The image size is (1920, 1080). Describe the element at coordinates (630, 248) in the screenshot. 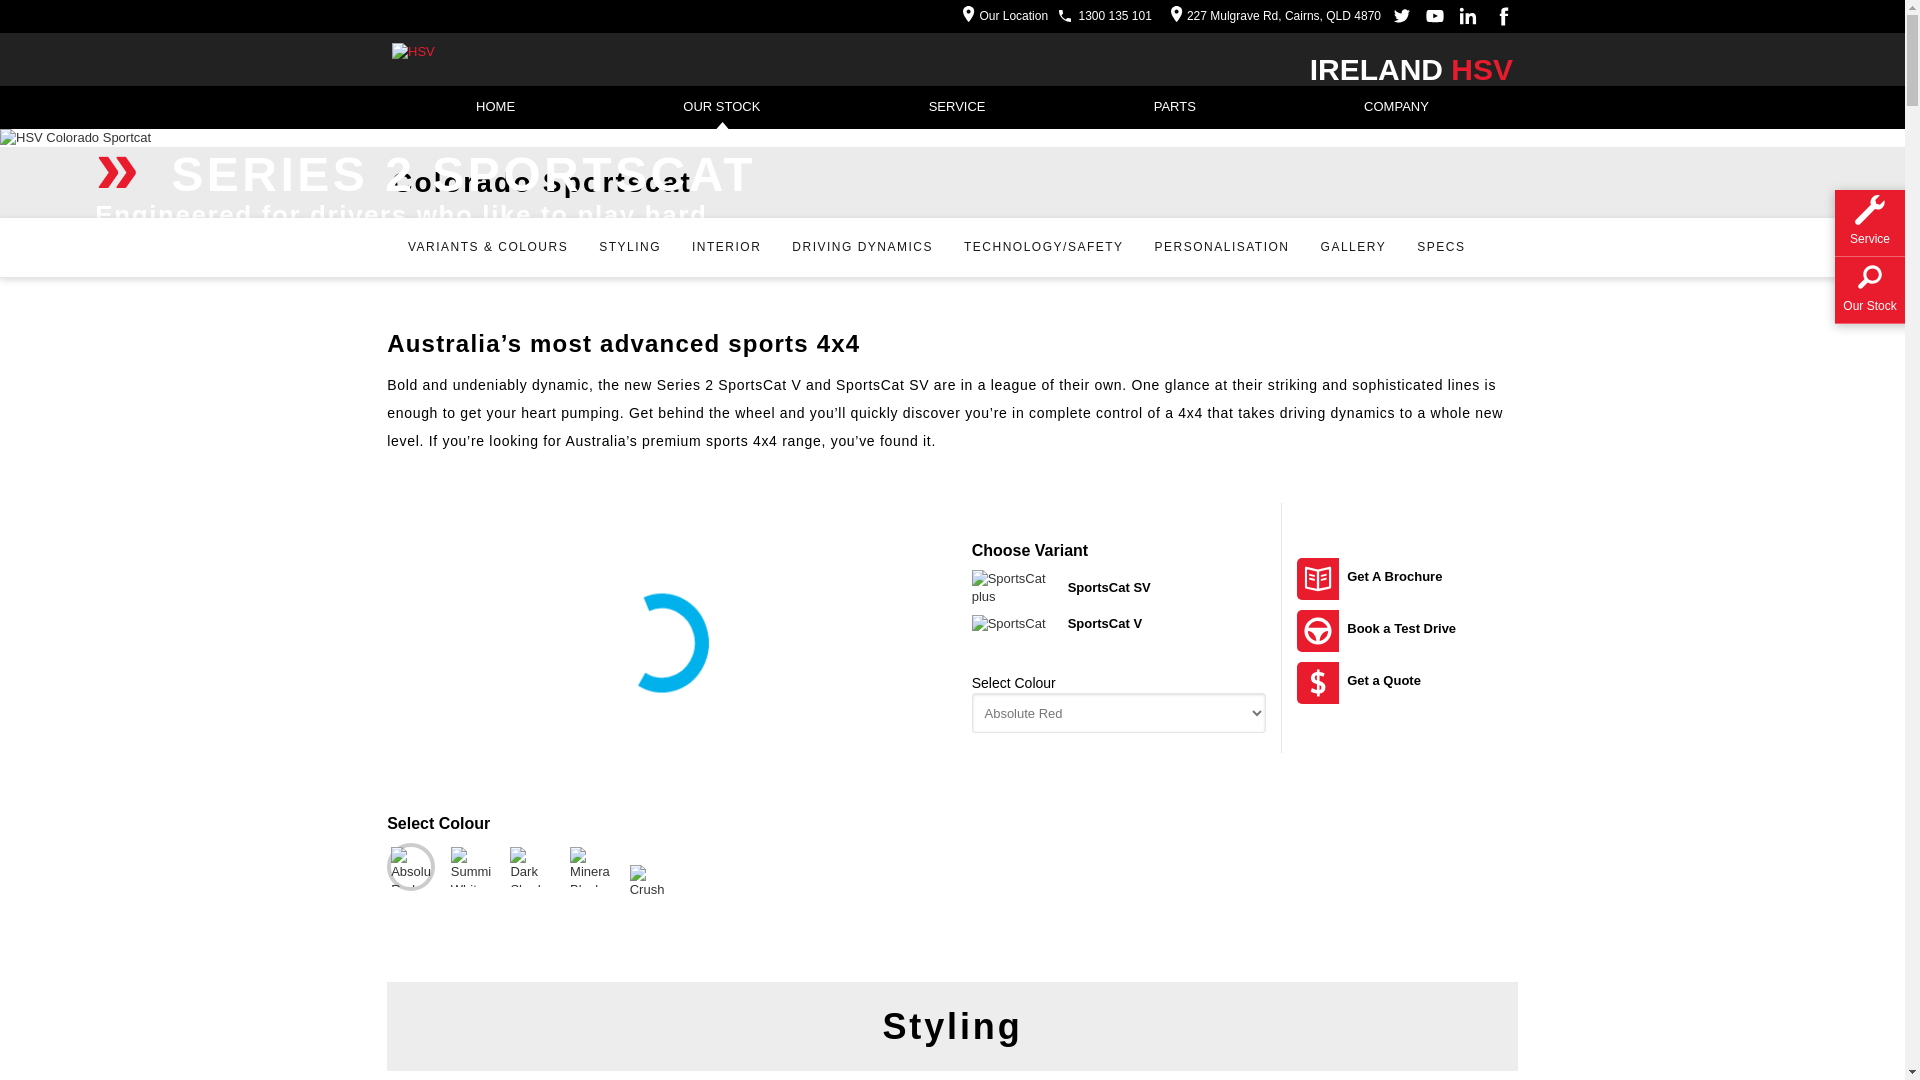

I see `STYLING` at that location.